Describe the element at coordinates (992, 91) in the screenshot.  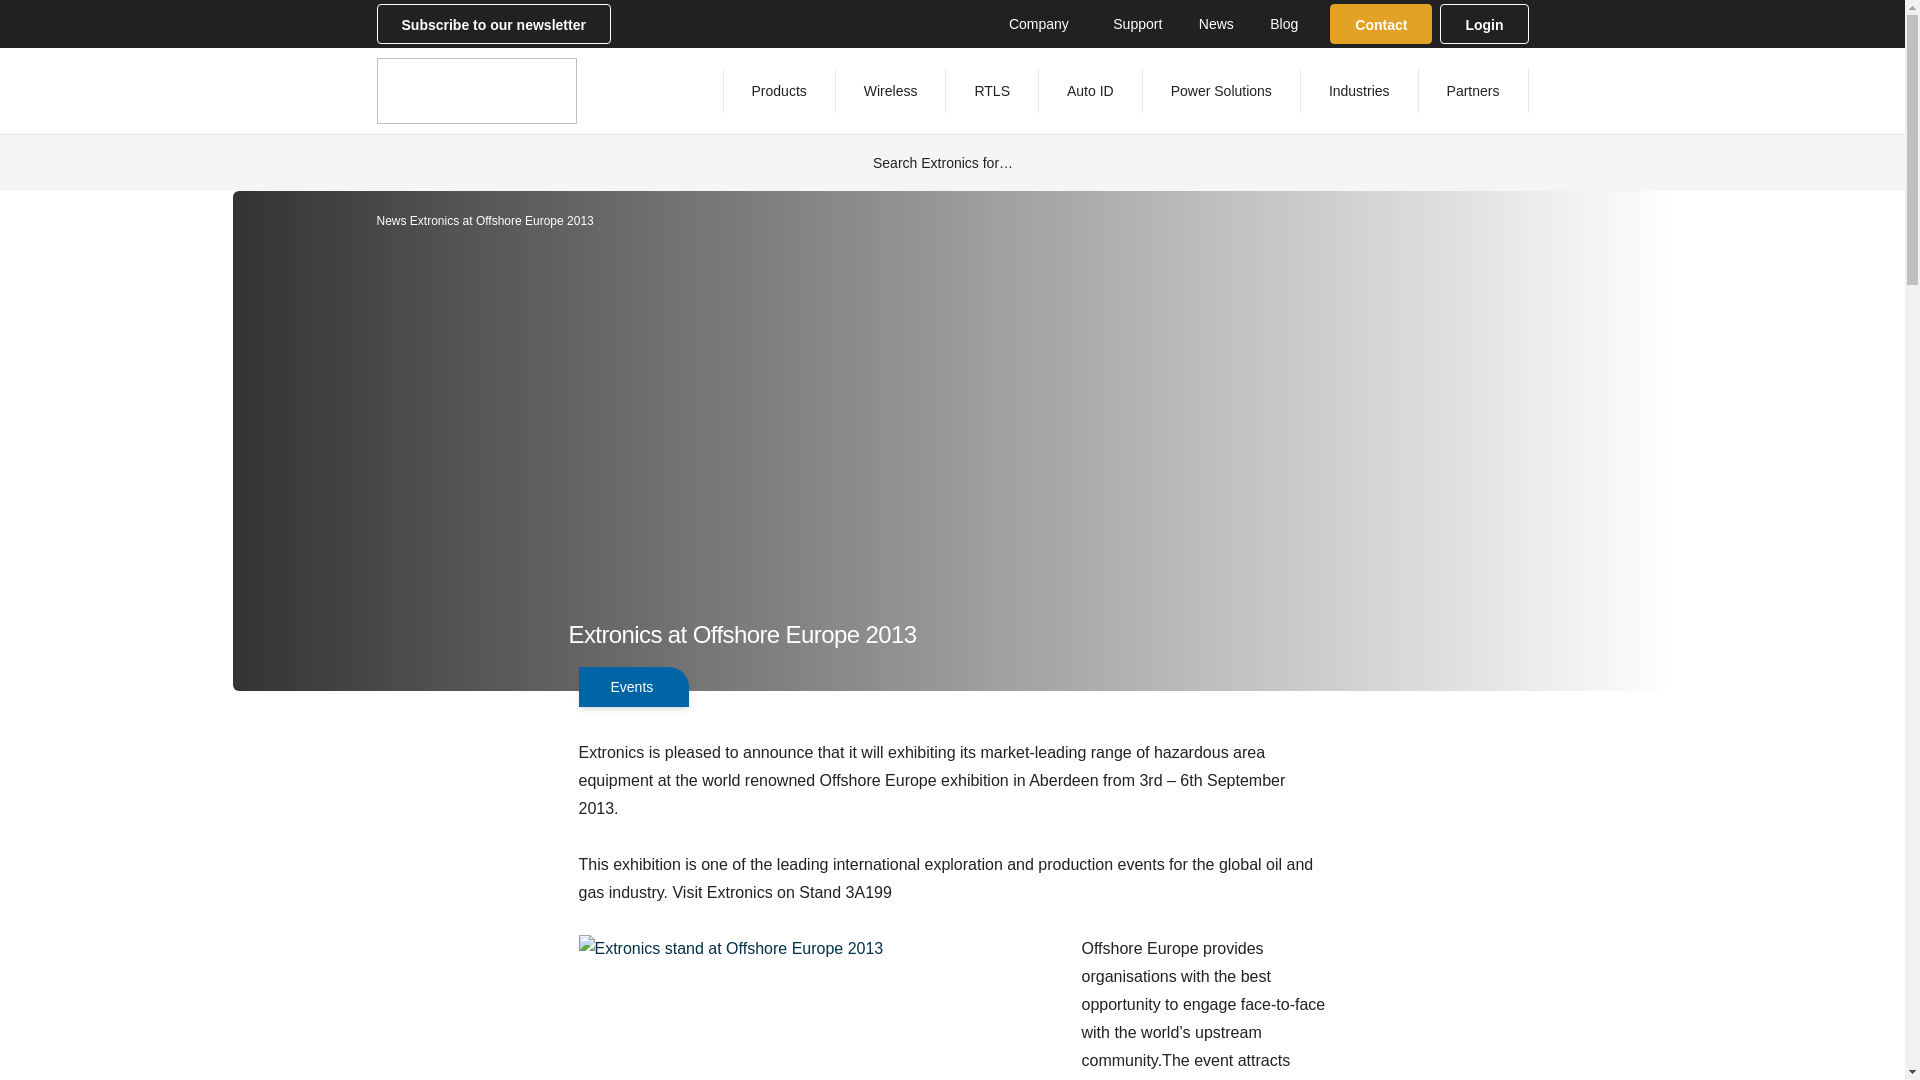
I see `RTLS` at that location.